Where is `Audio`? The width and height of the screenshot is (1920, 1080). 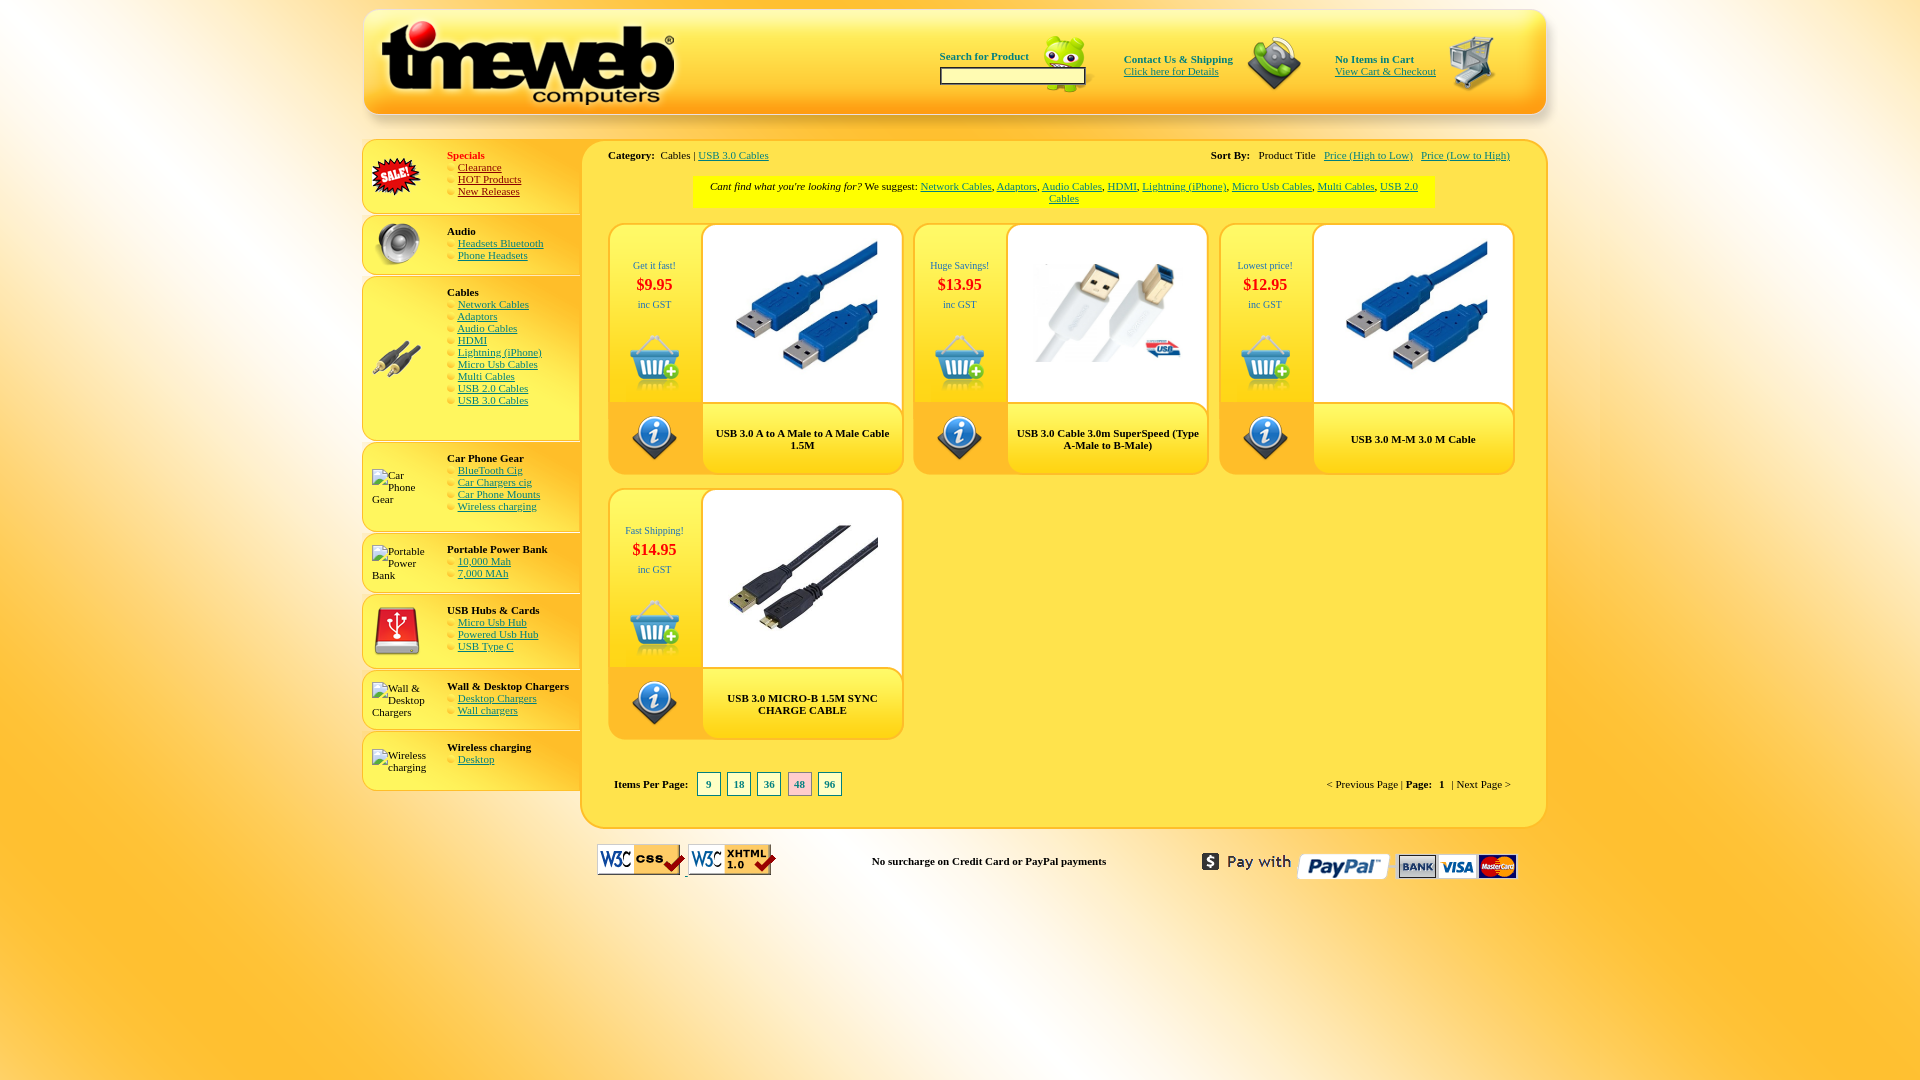
Audio is located at coordinates (397, 245).